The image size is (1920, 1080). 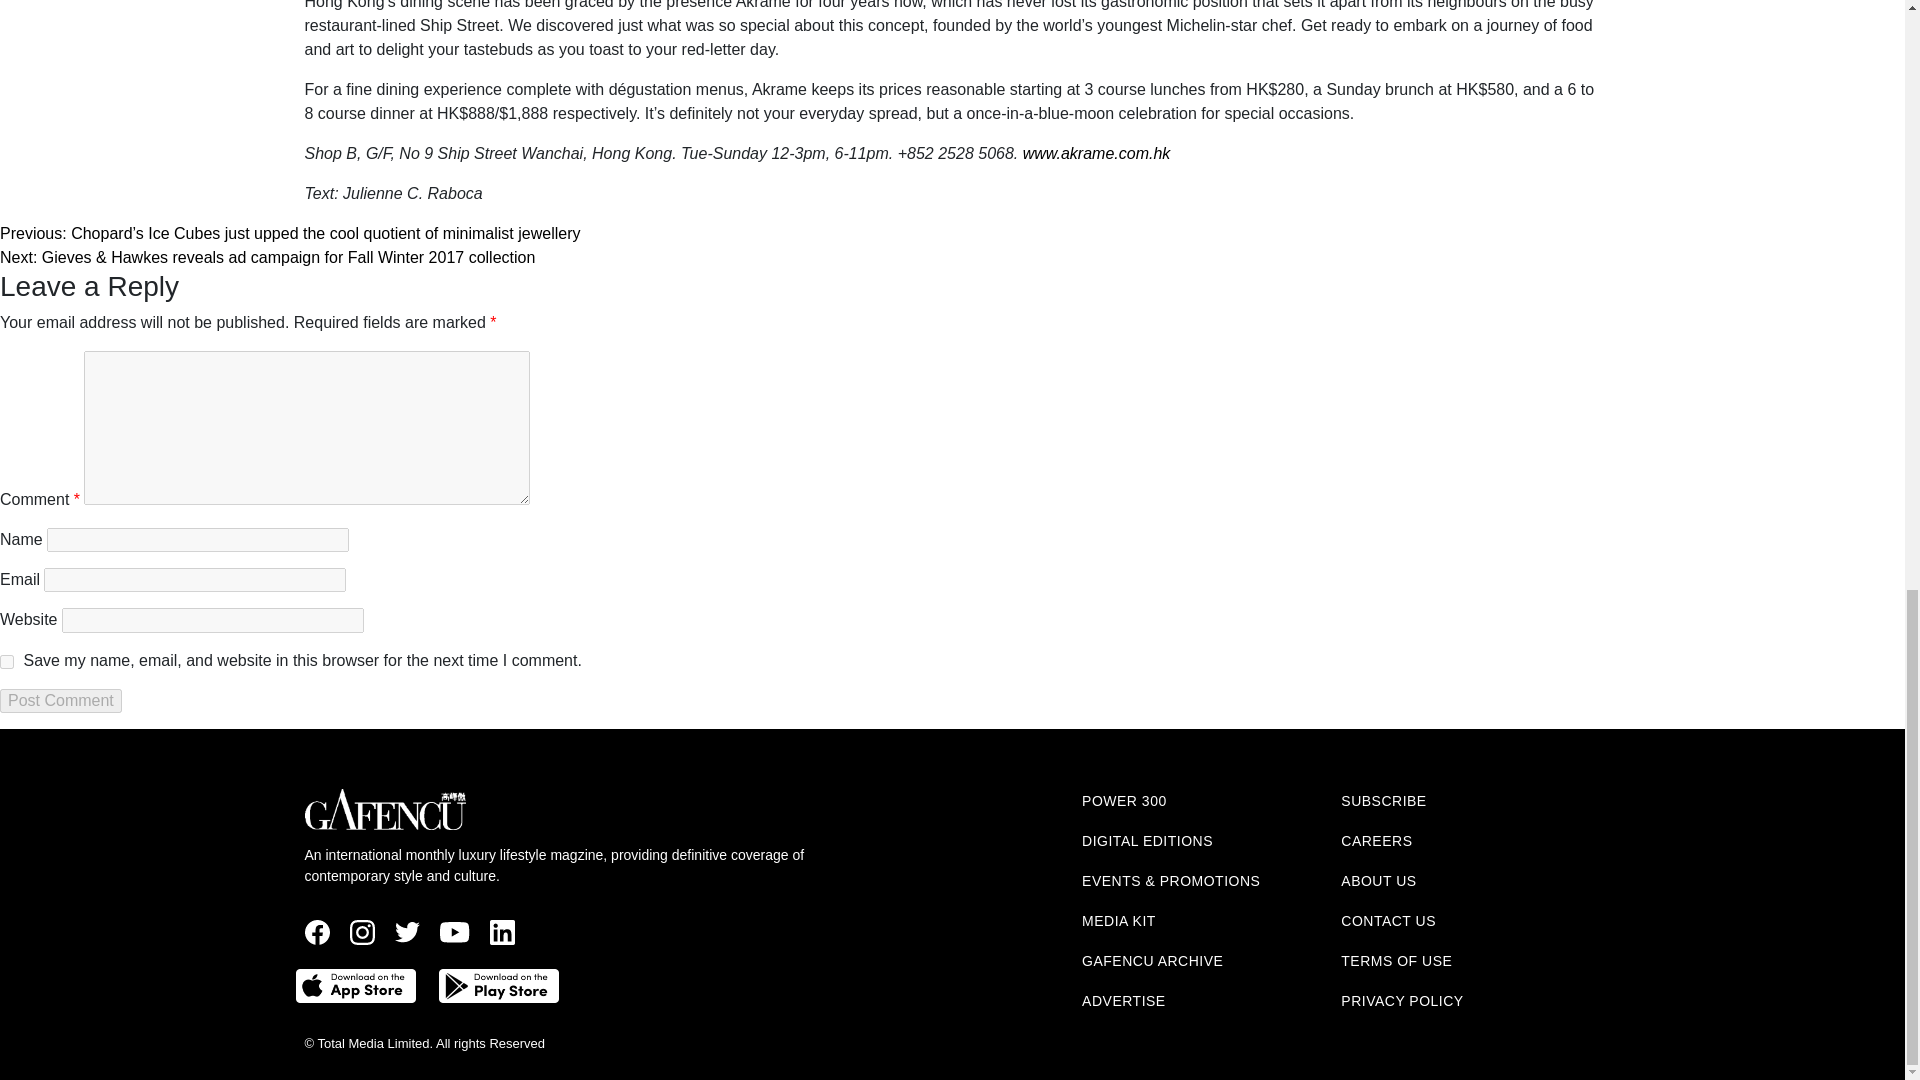 I want to click on ADVERTISE, so click(x=1124, y=1000).